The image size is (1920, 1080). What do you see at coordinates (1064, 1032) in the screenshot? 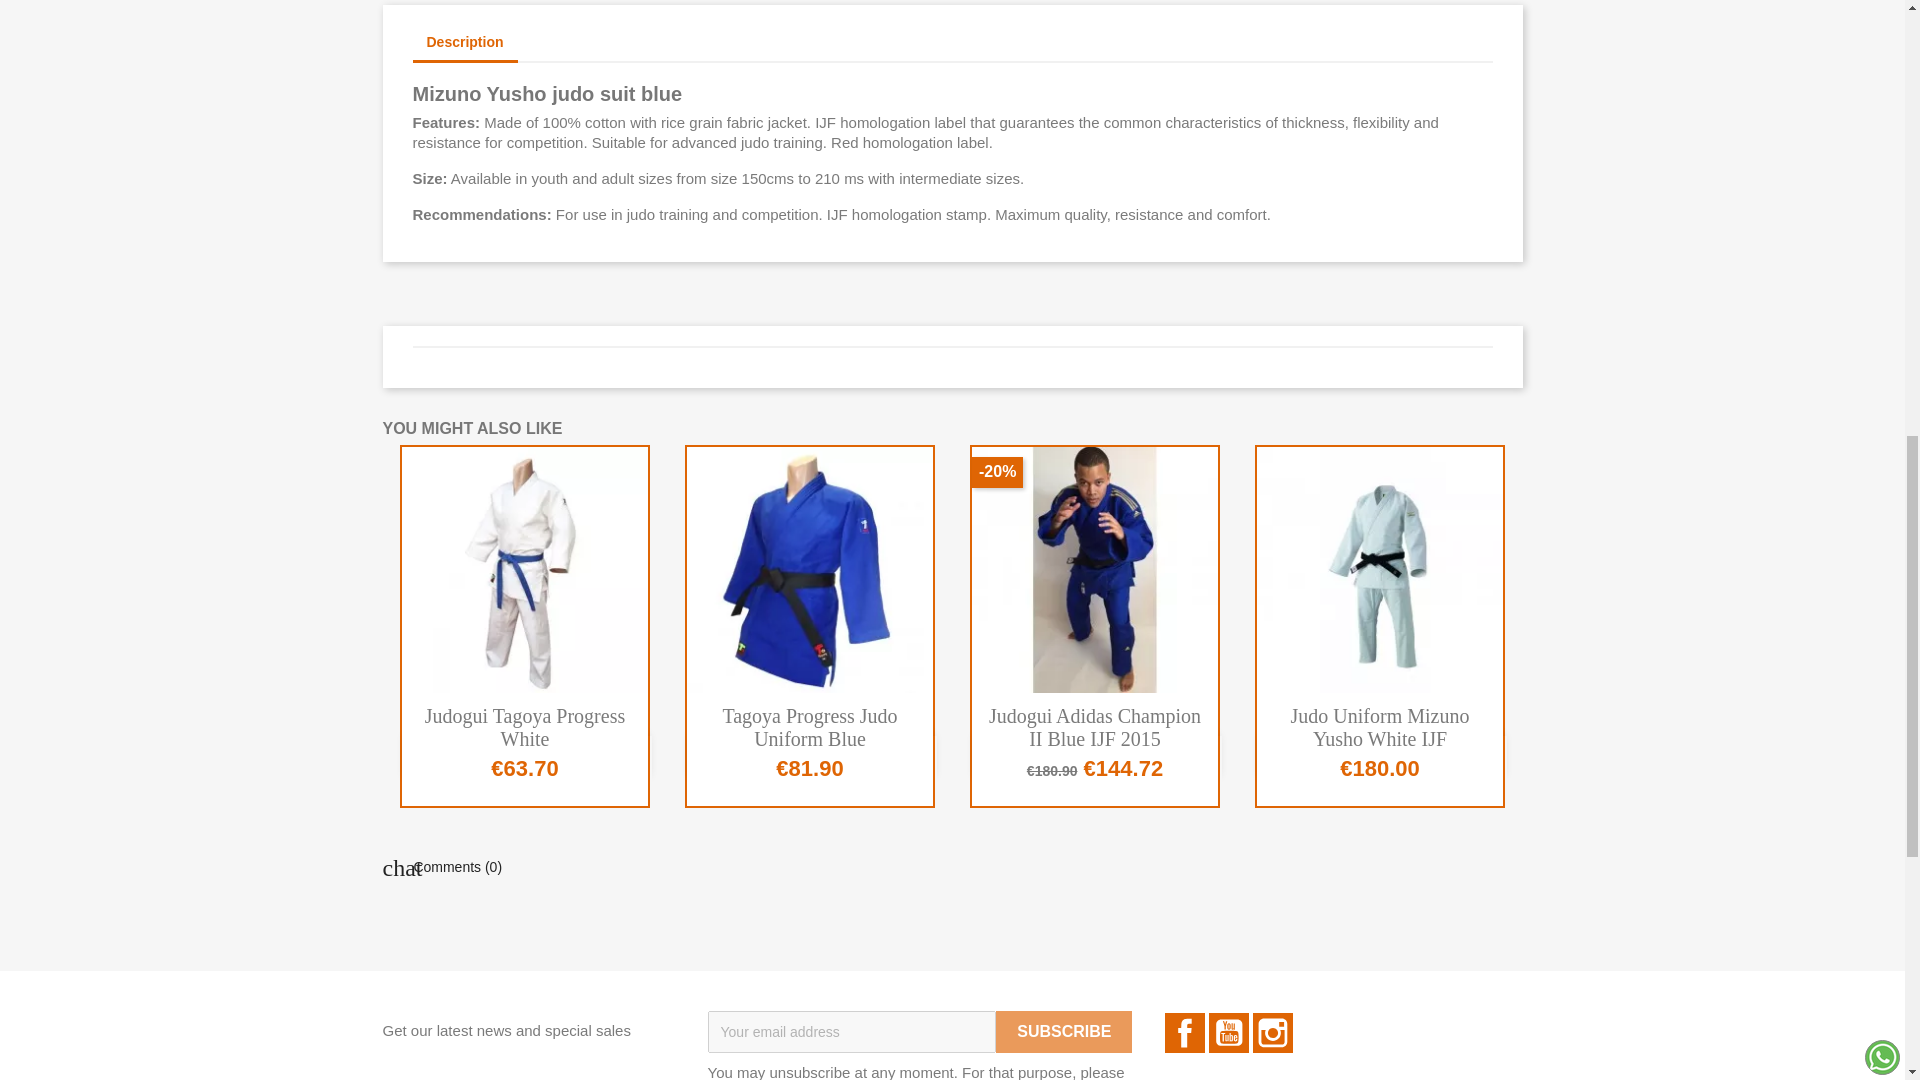
I see `Subscribe` at bounding box center [1064, 1032].